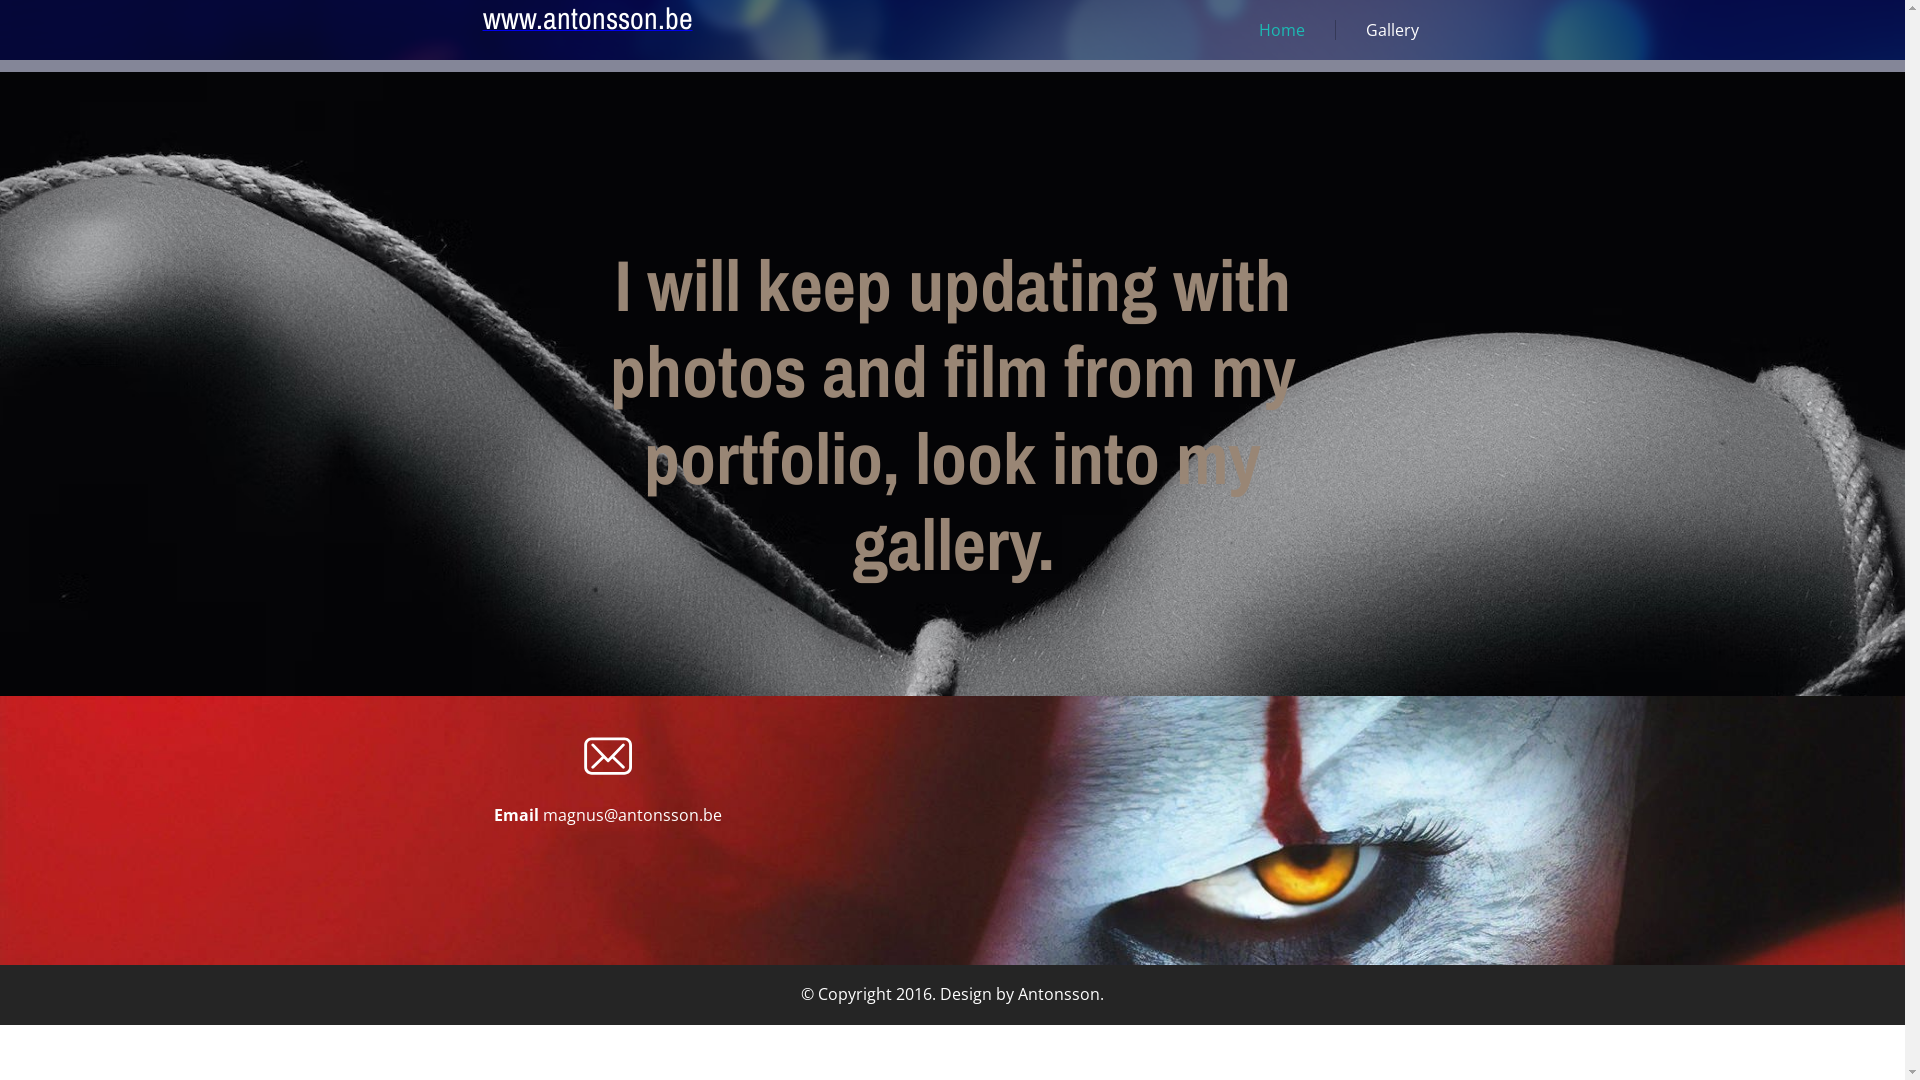 The height and width of the screenshot is (1080, 1920). What do you see at coordinates (587, 23) in the screenshot?
I see `www.antonsson.be` at bounding box center [587, 23].